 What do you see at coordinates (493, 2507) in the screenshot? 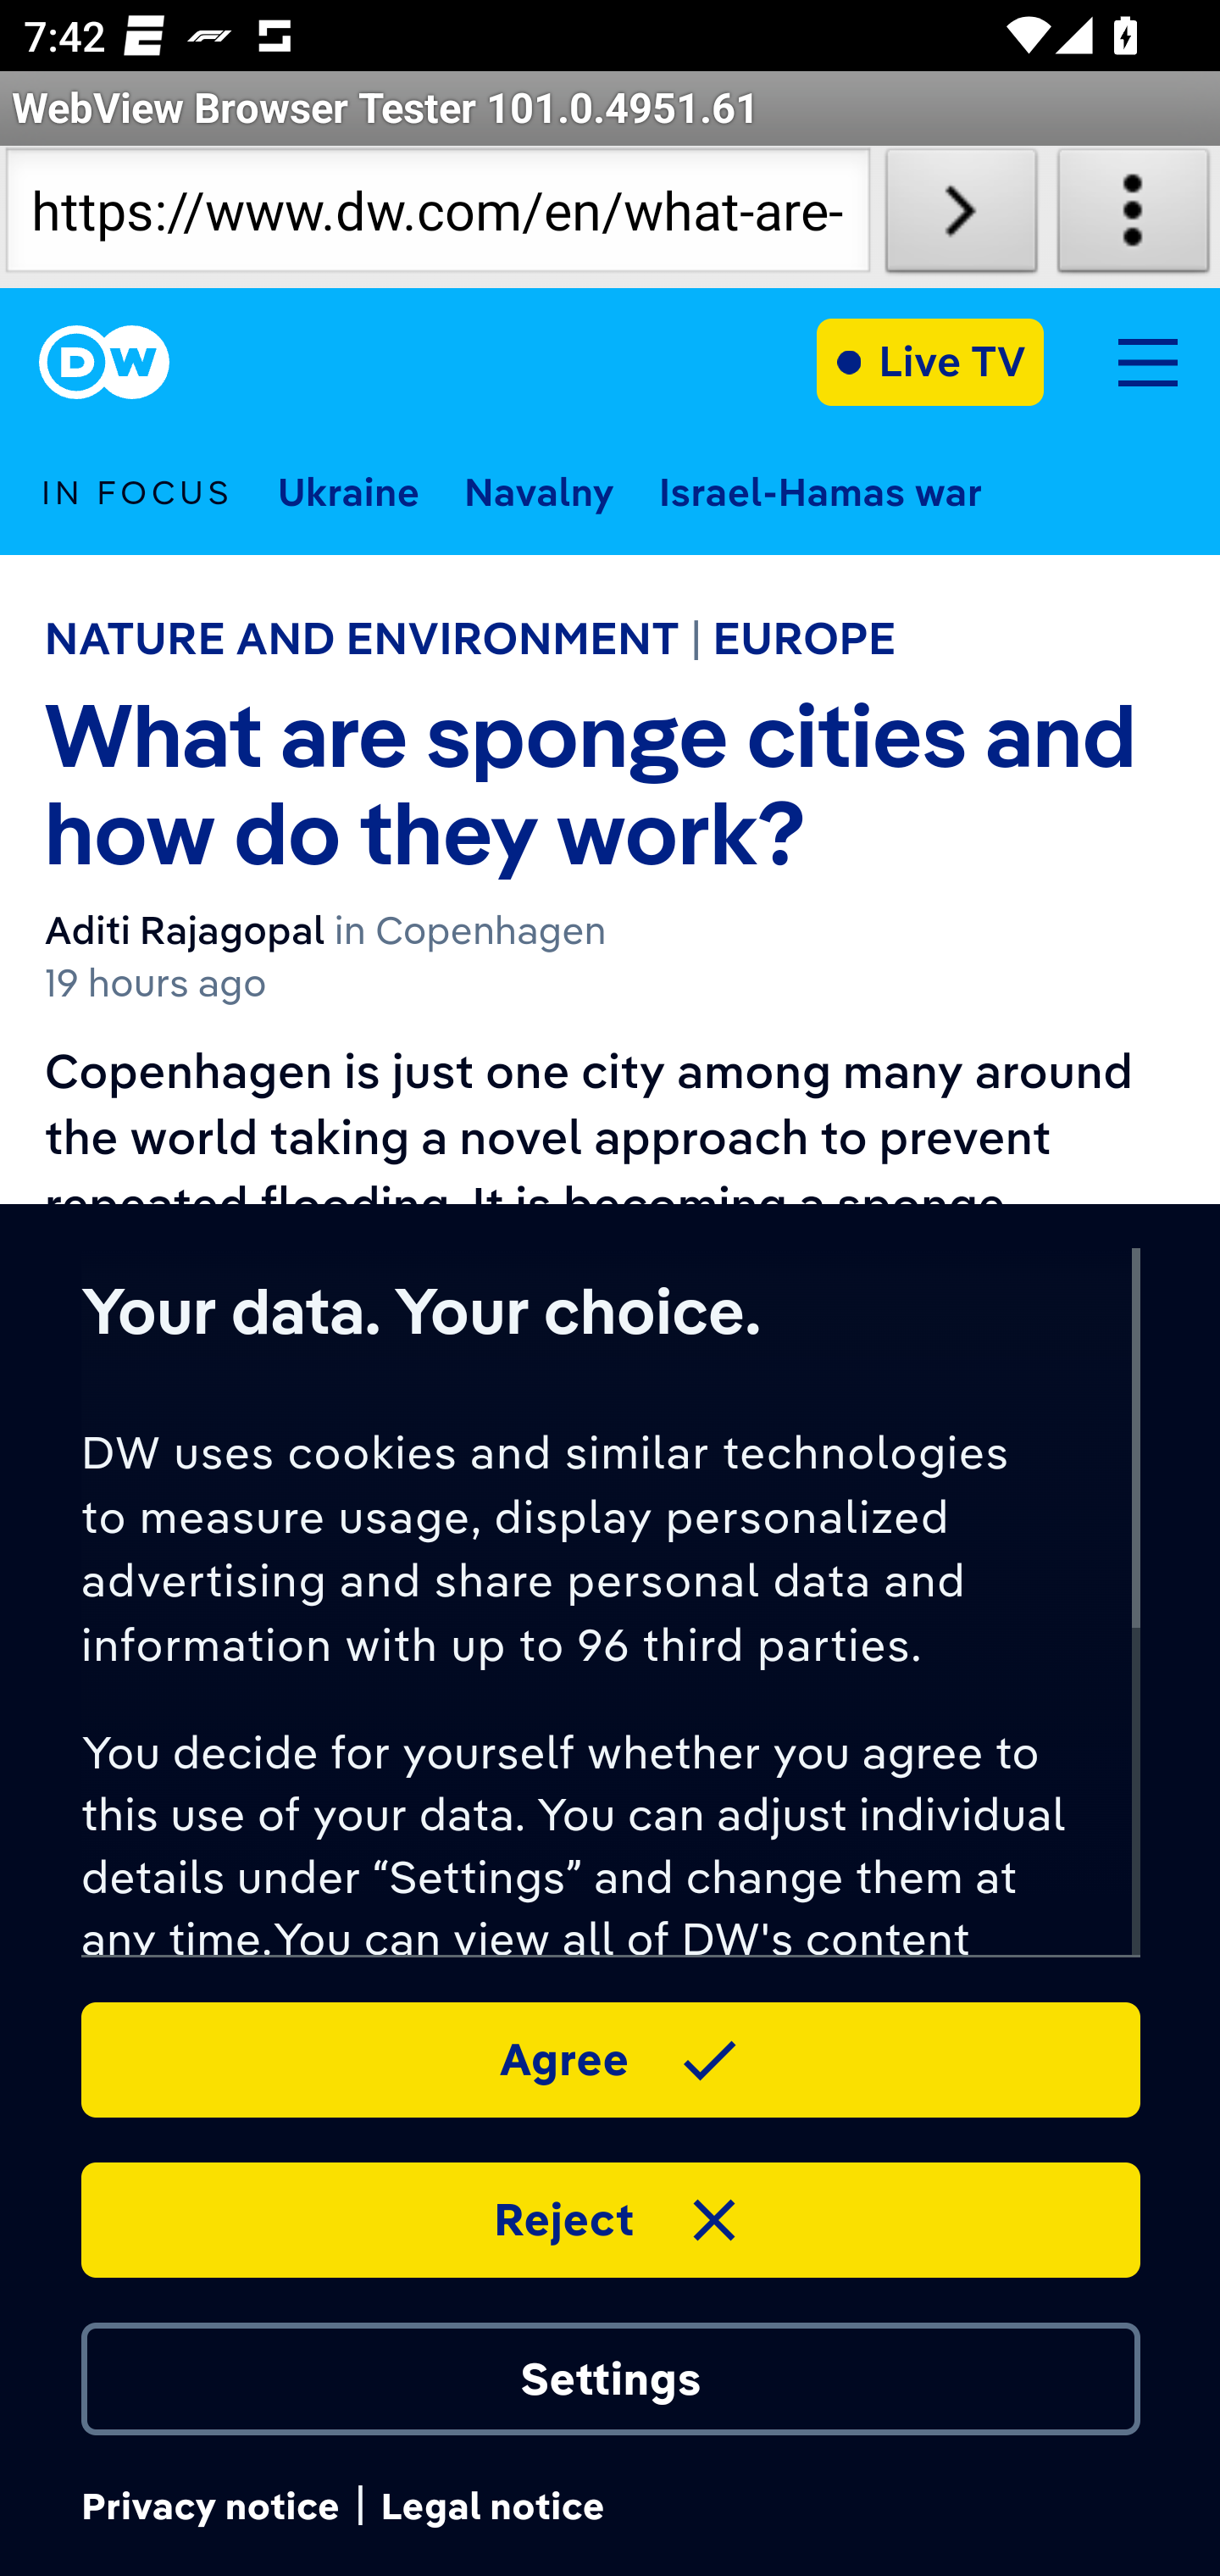
I see `Legal notice` at bounding box center [493, 2507].